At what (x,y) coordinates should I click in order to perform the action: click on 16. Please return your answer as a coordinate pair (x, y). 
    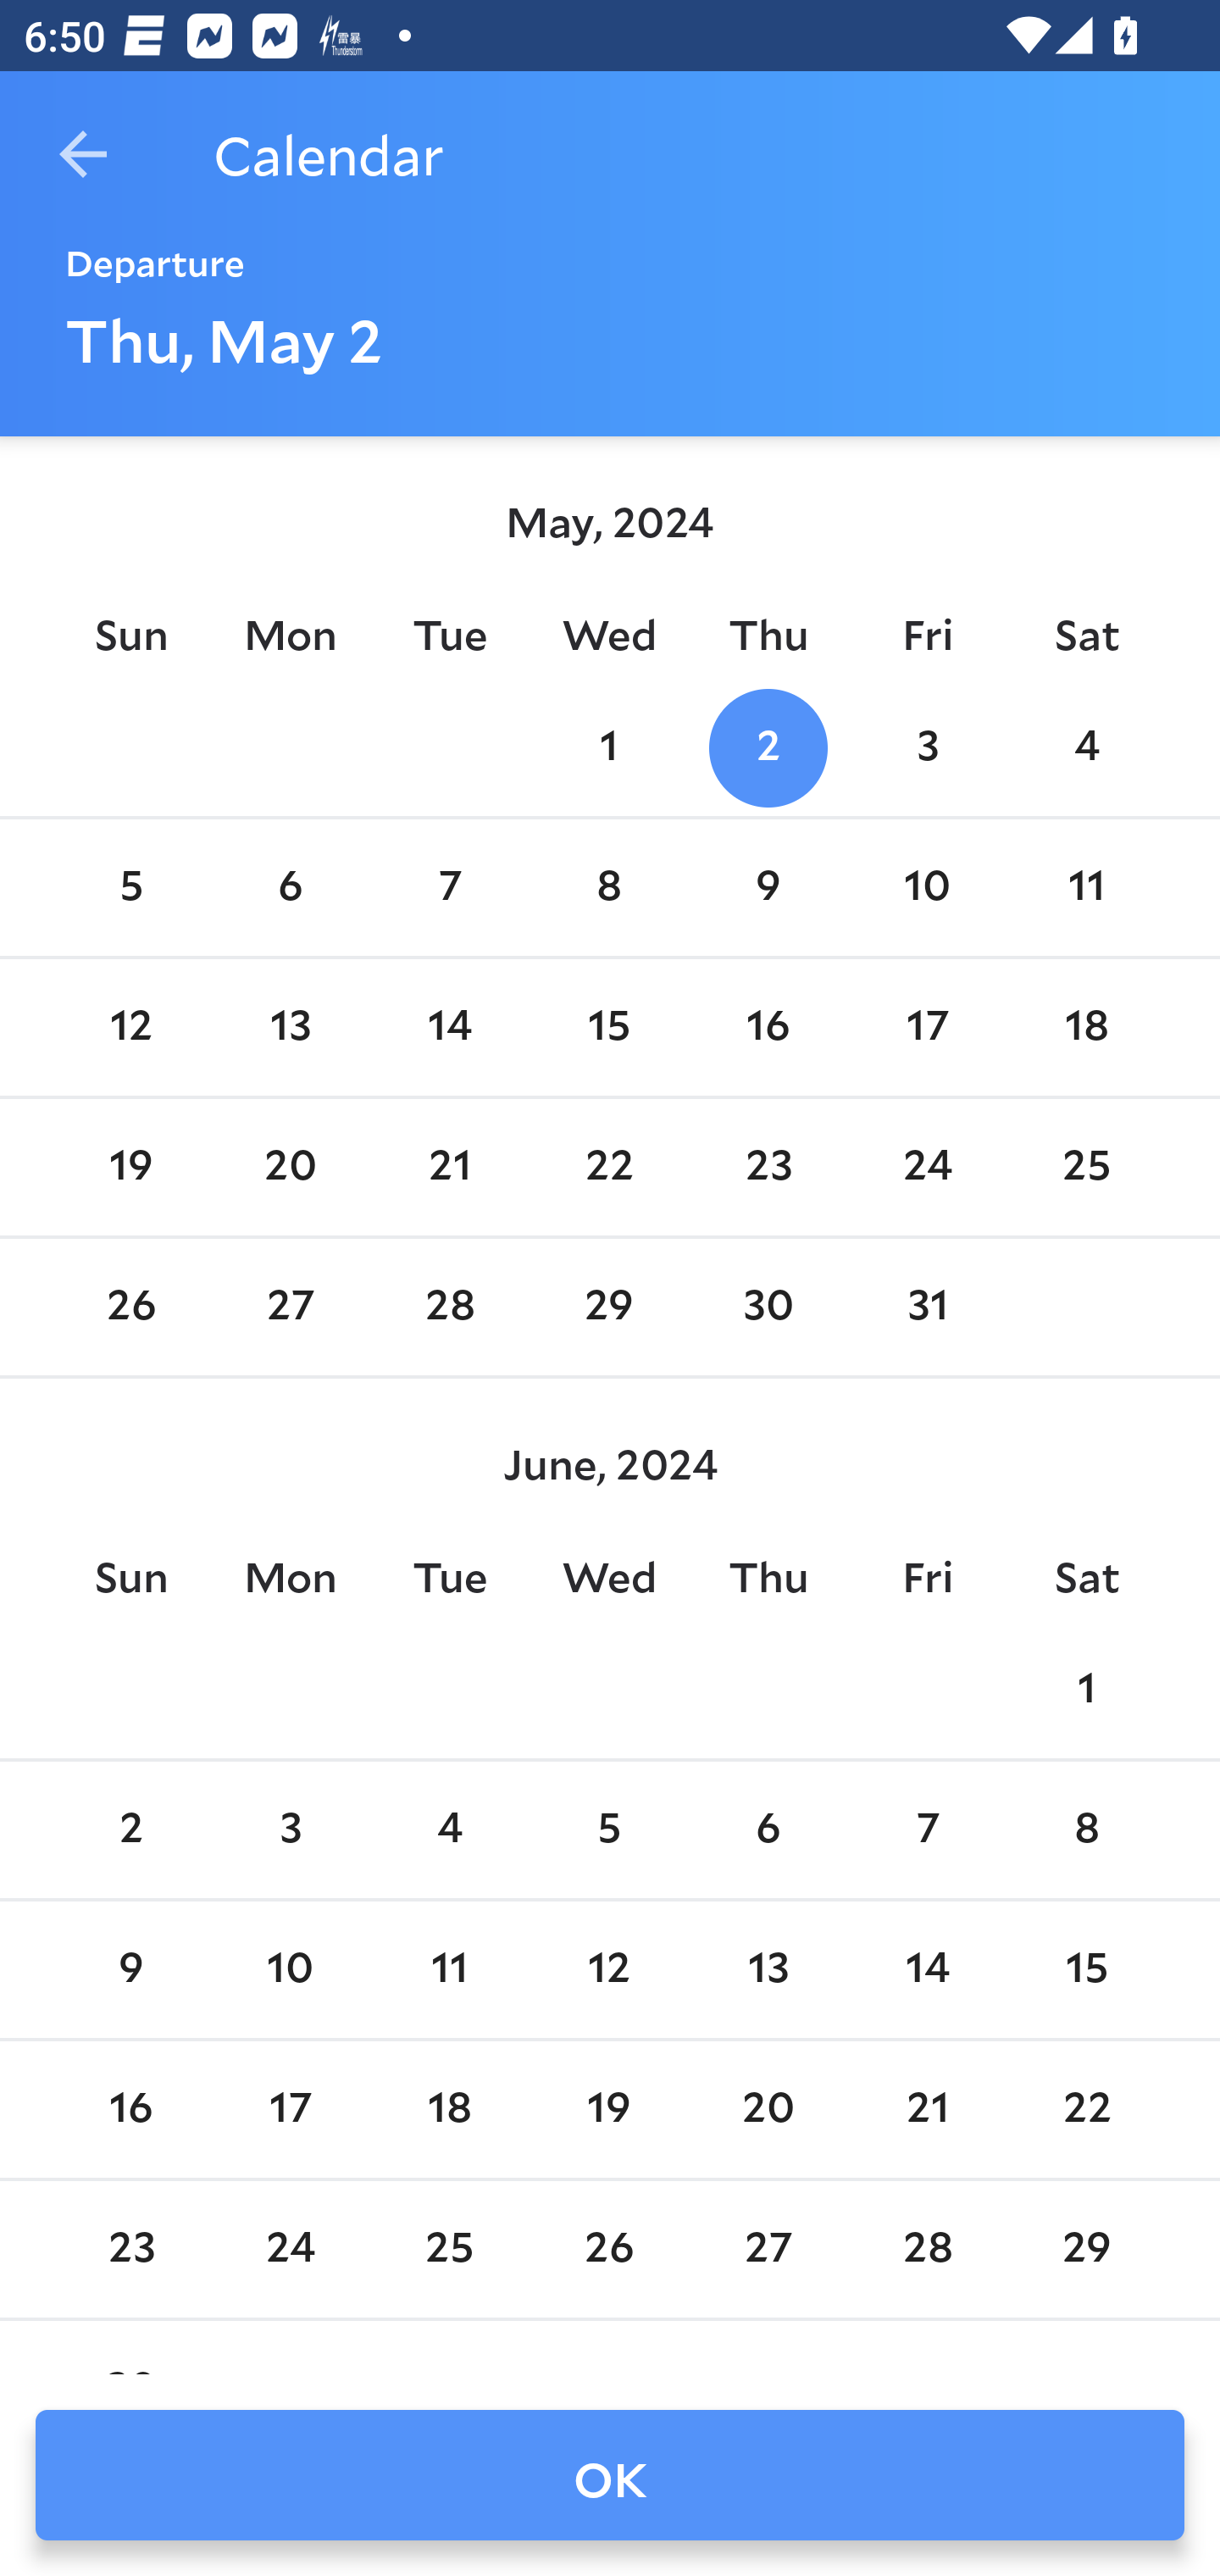
    Looking at the image, I should click on (130, 2109).